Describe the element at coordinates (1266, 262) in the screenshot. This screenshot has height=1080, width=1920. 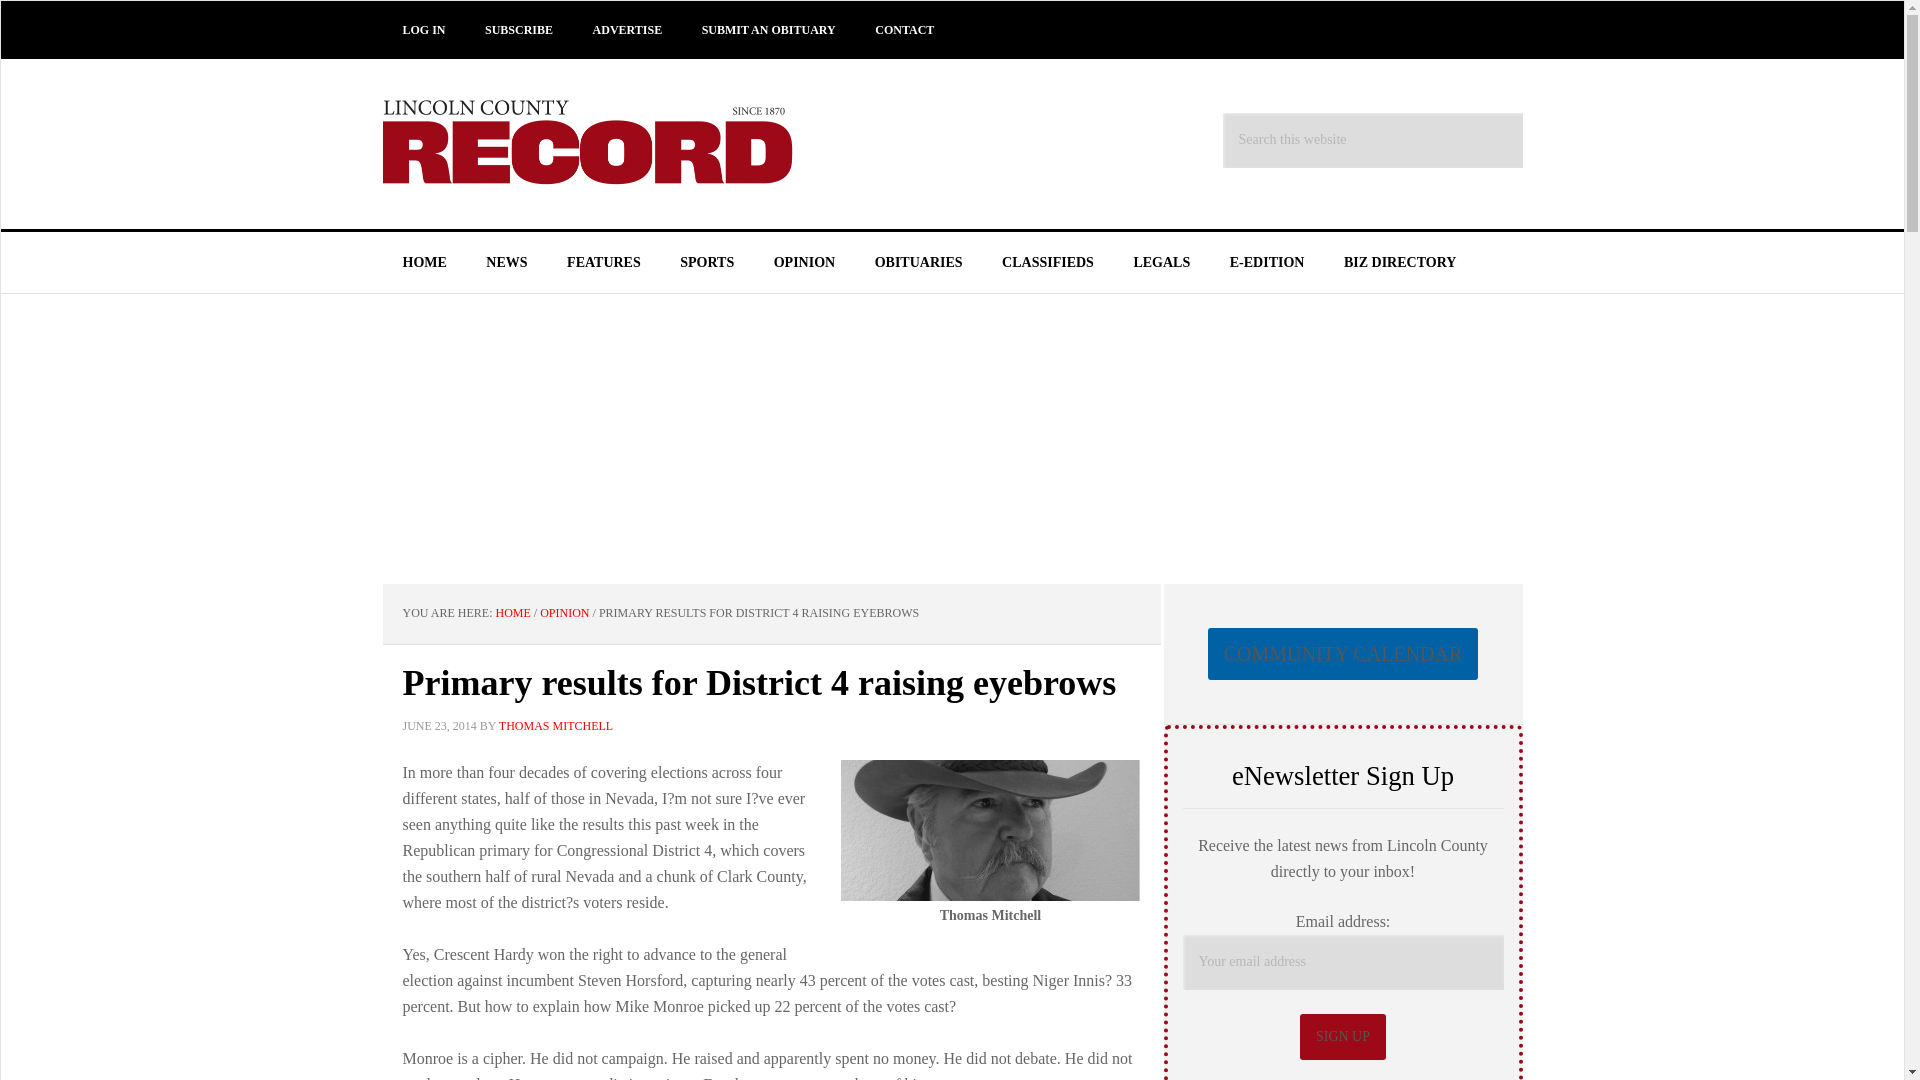
I see `E-EDITION` at that location.